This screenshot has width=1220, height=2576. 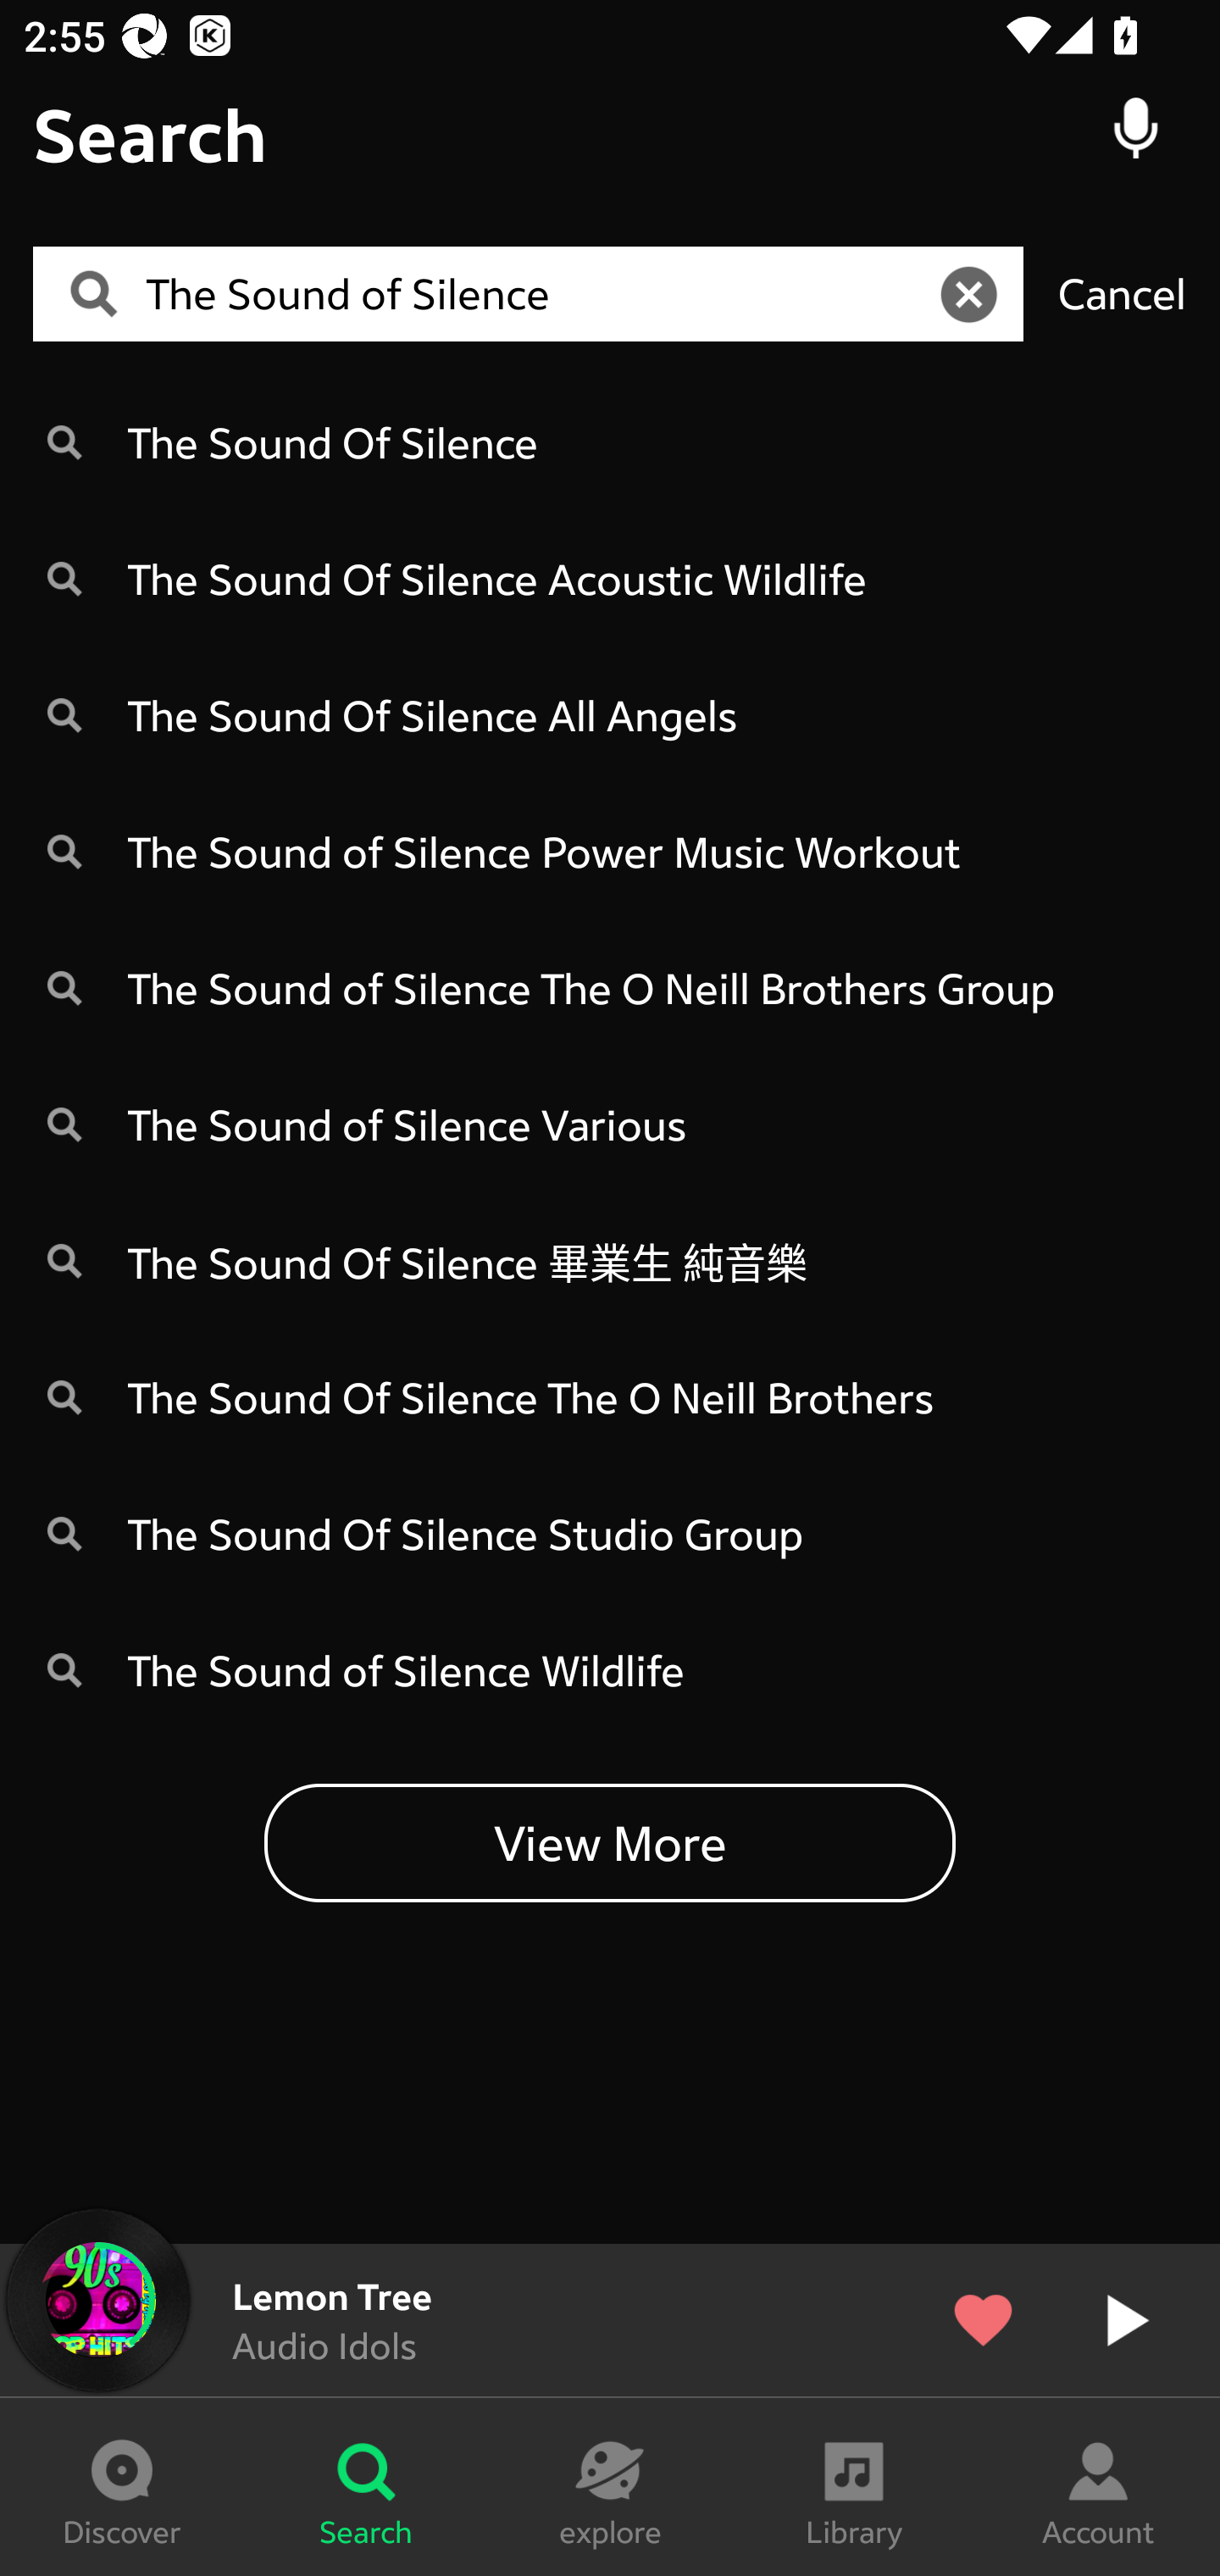 What do you see at coordinates (610, 2320) in the screenshot?
I see `Lemon Tree Audio Idols` at bounding box center [610, 2320].